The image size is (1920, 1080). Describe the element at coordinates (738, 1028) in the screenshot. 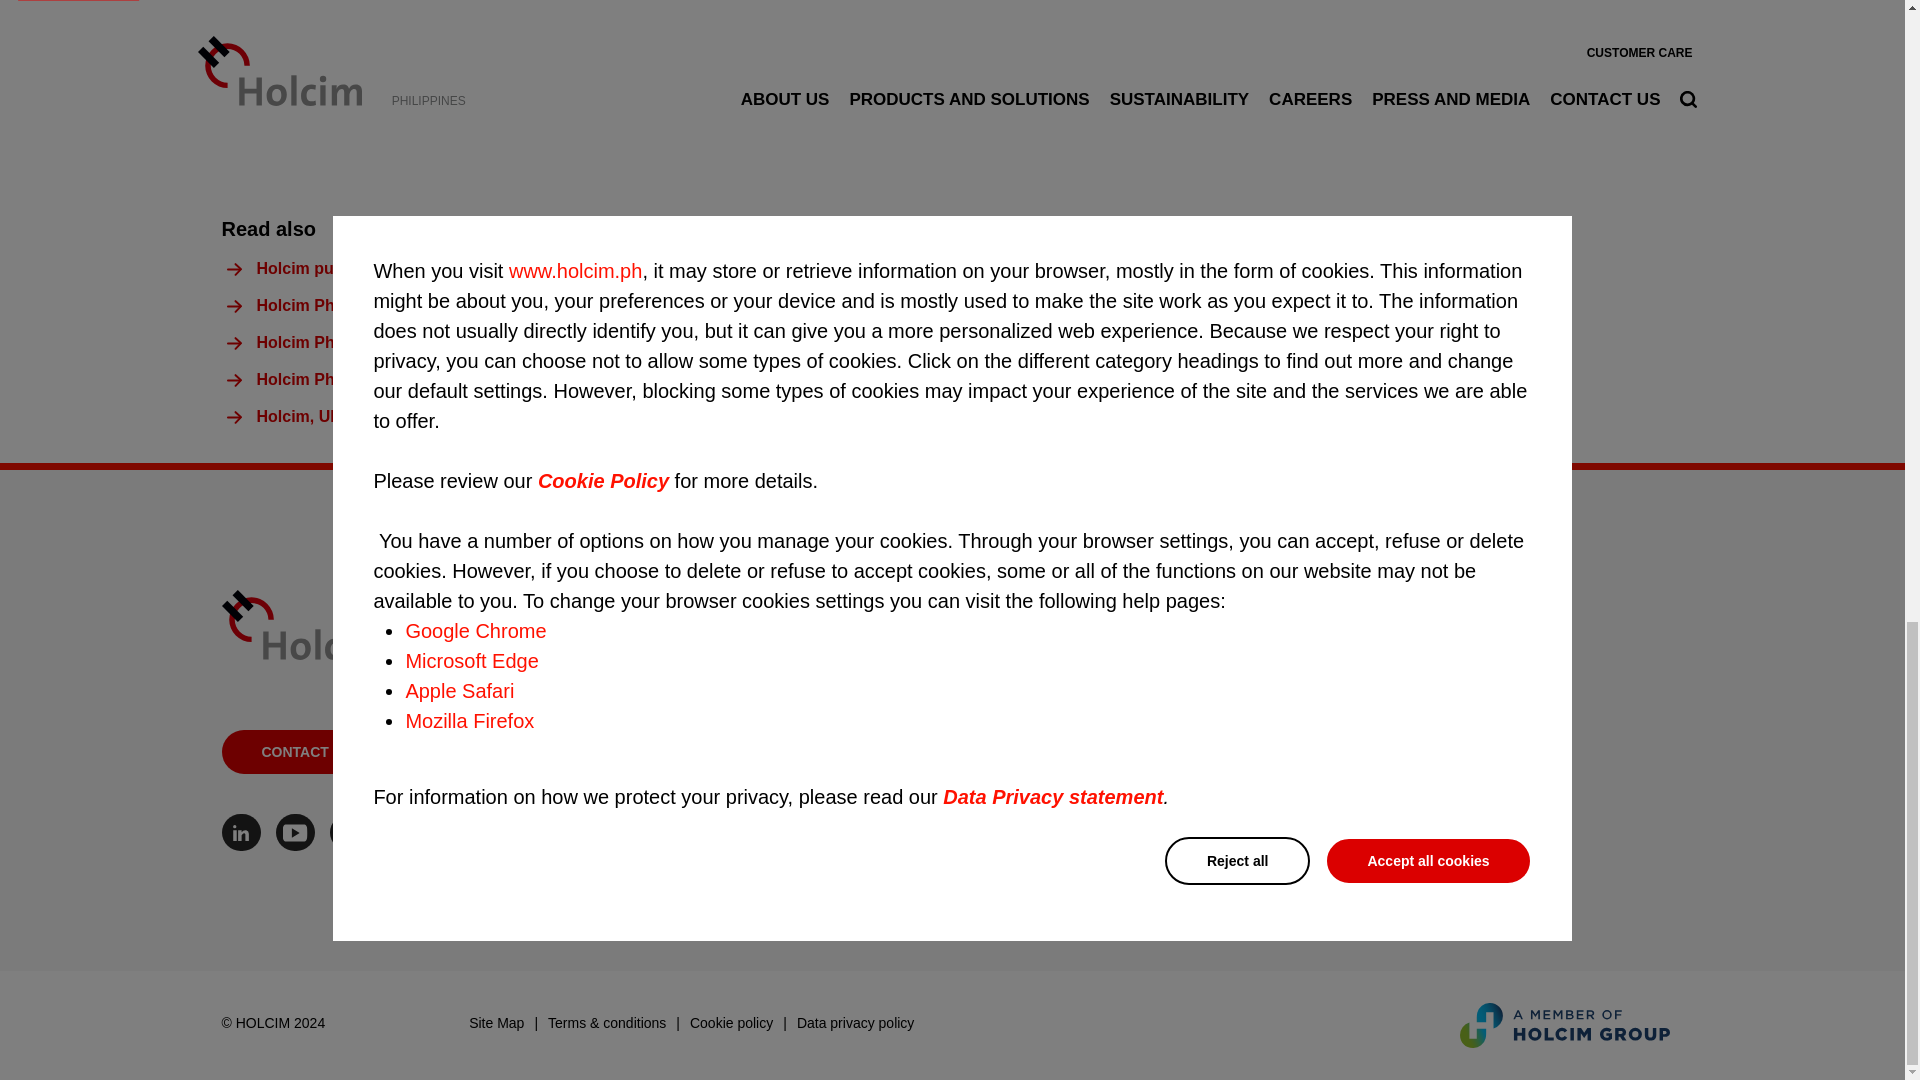

I see `Cookie policy` at that location.